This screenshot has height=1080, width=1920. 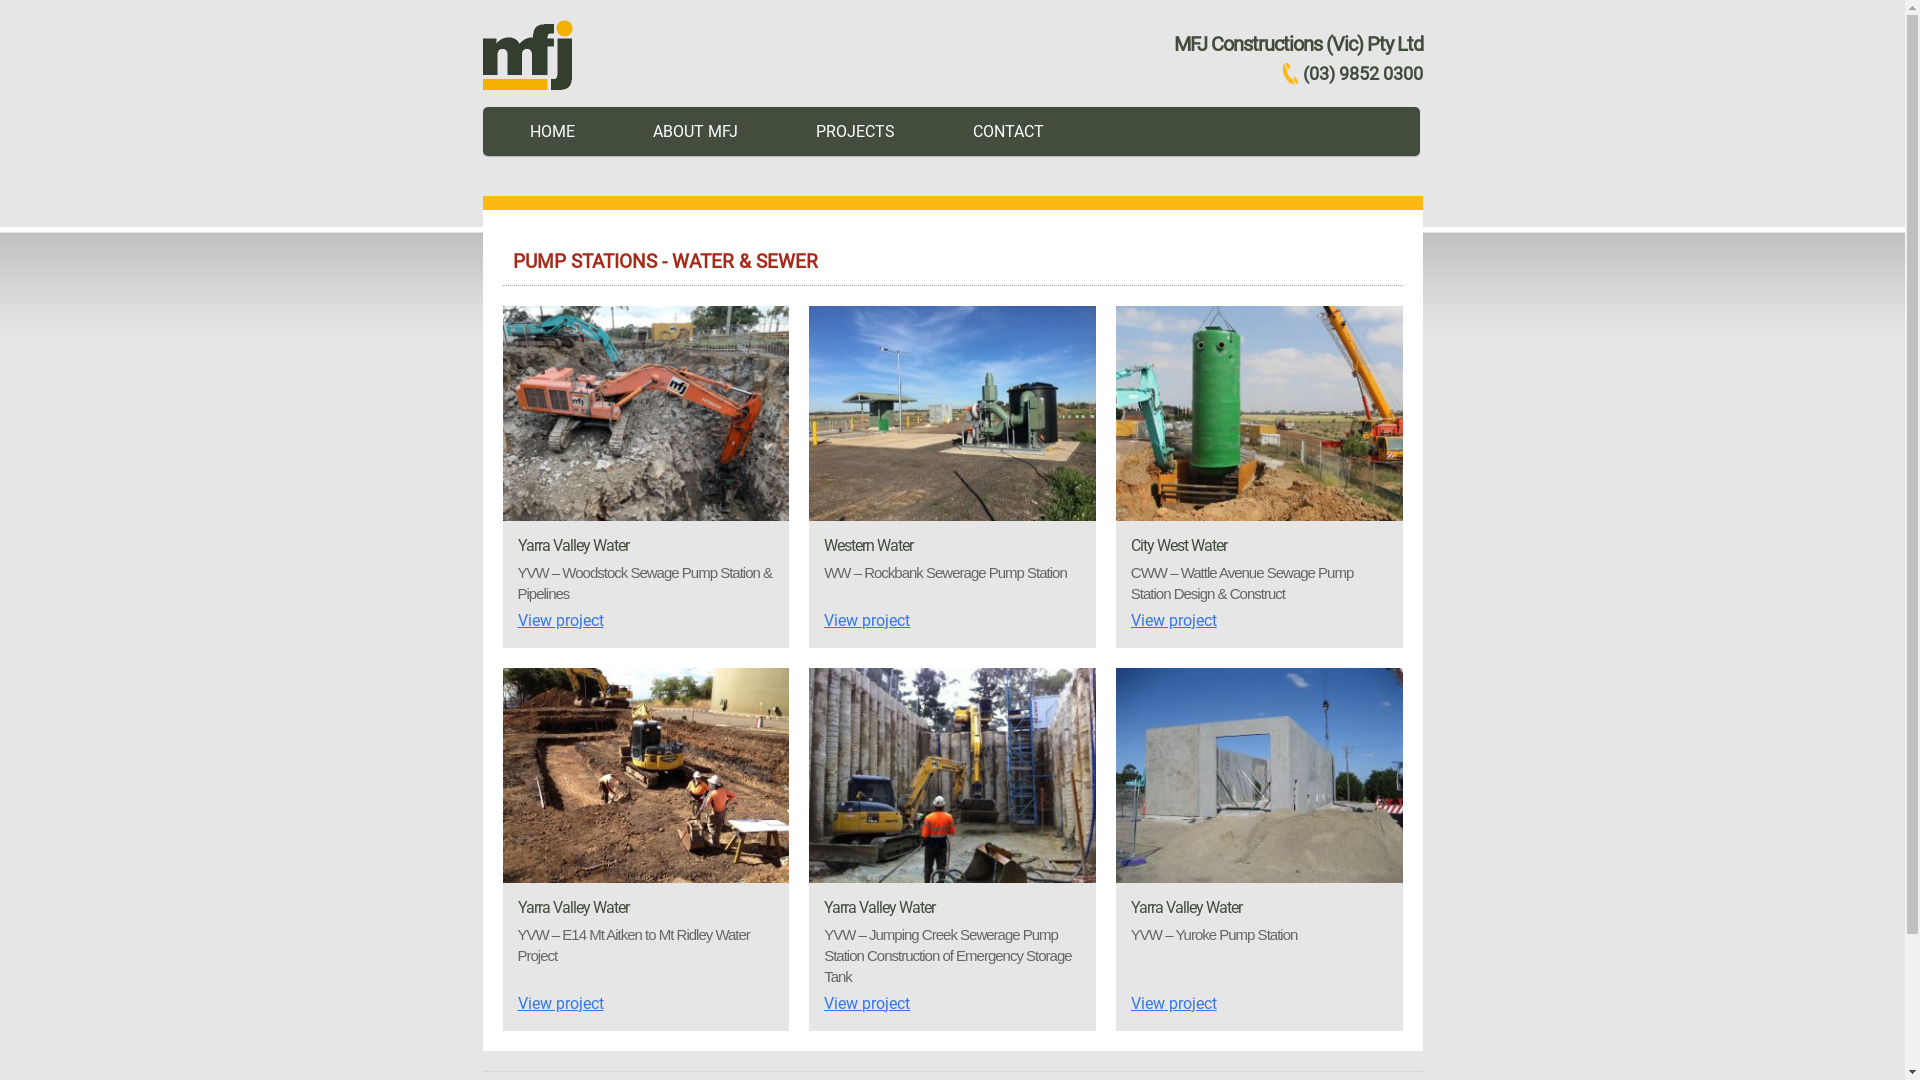 I want to click on View project, so click(x=952, y=621).